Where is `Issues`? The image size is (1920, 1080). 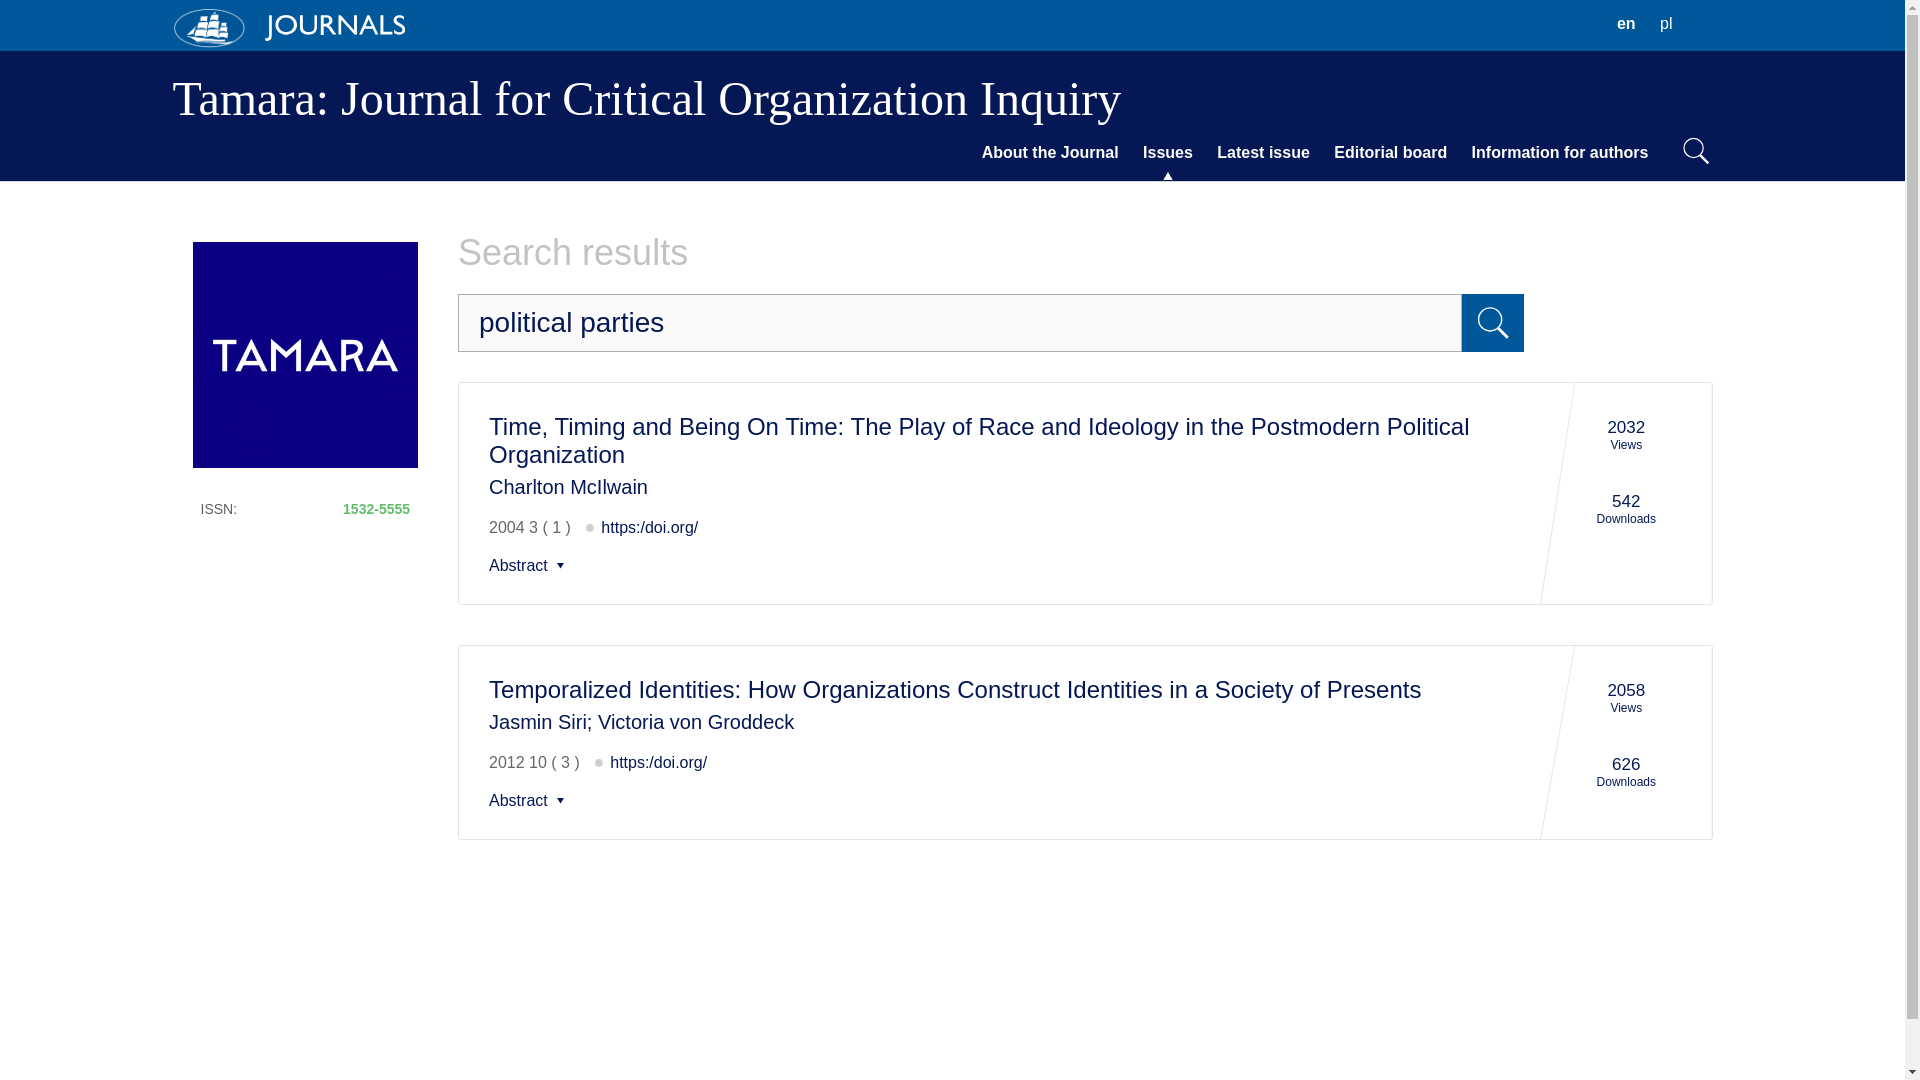
Issues is located at coordinates (1168, 153).